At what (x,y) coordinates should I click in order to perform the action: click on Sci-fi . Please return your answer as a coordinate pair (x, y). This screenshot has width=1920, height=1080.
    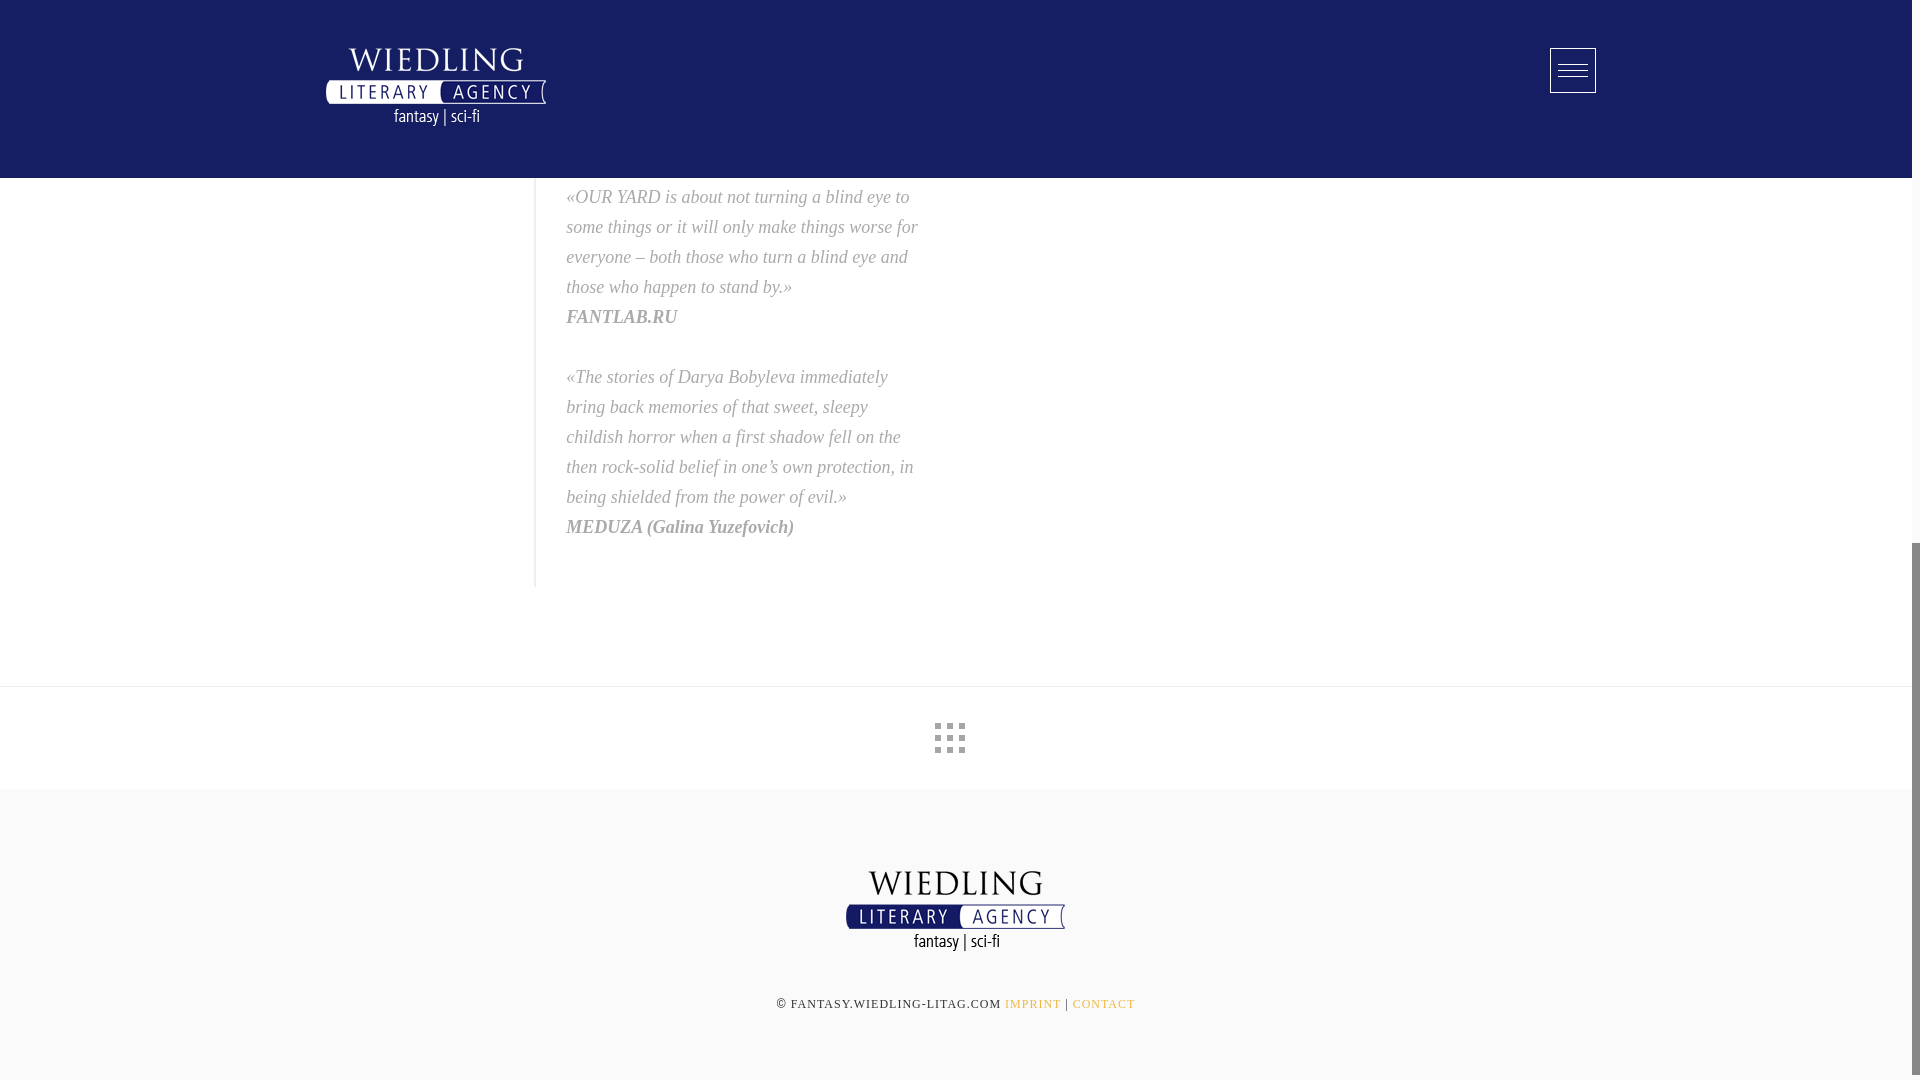
    Looking at the image, I should click on (955, 949).